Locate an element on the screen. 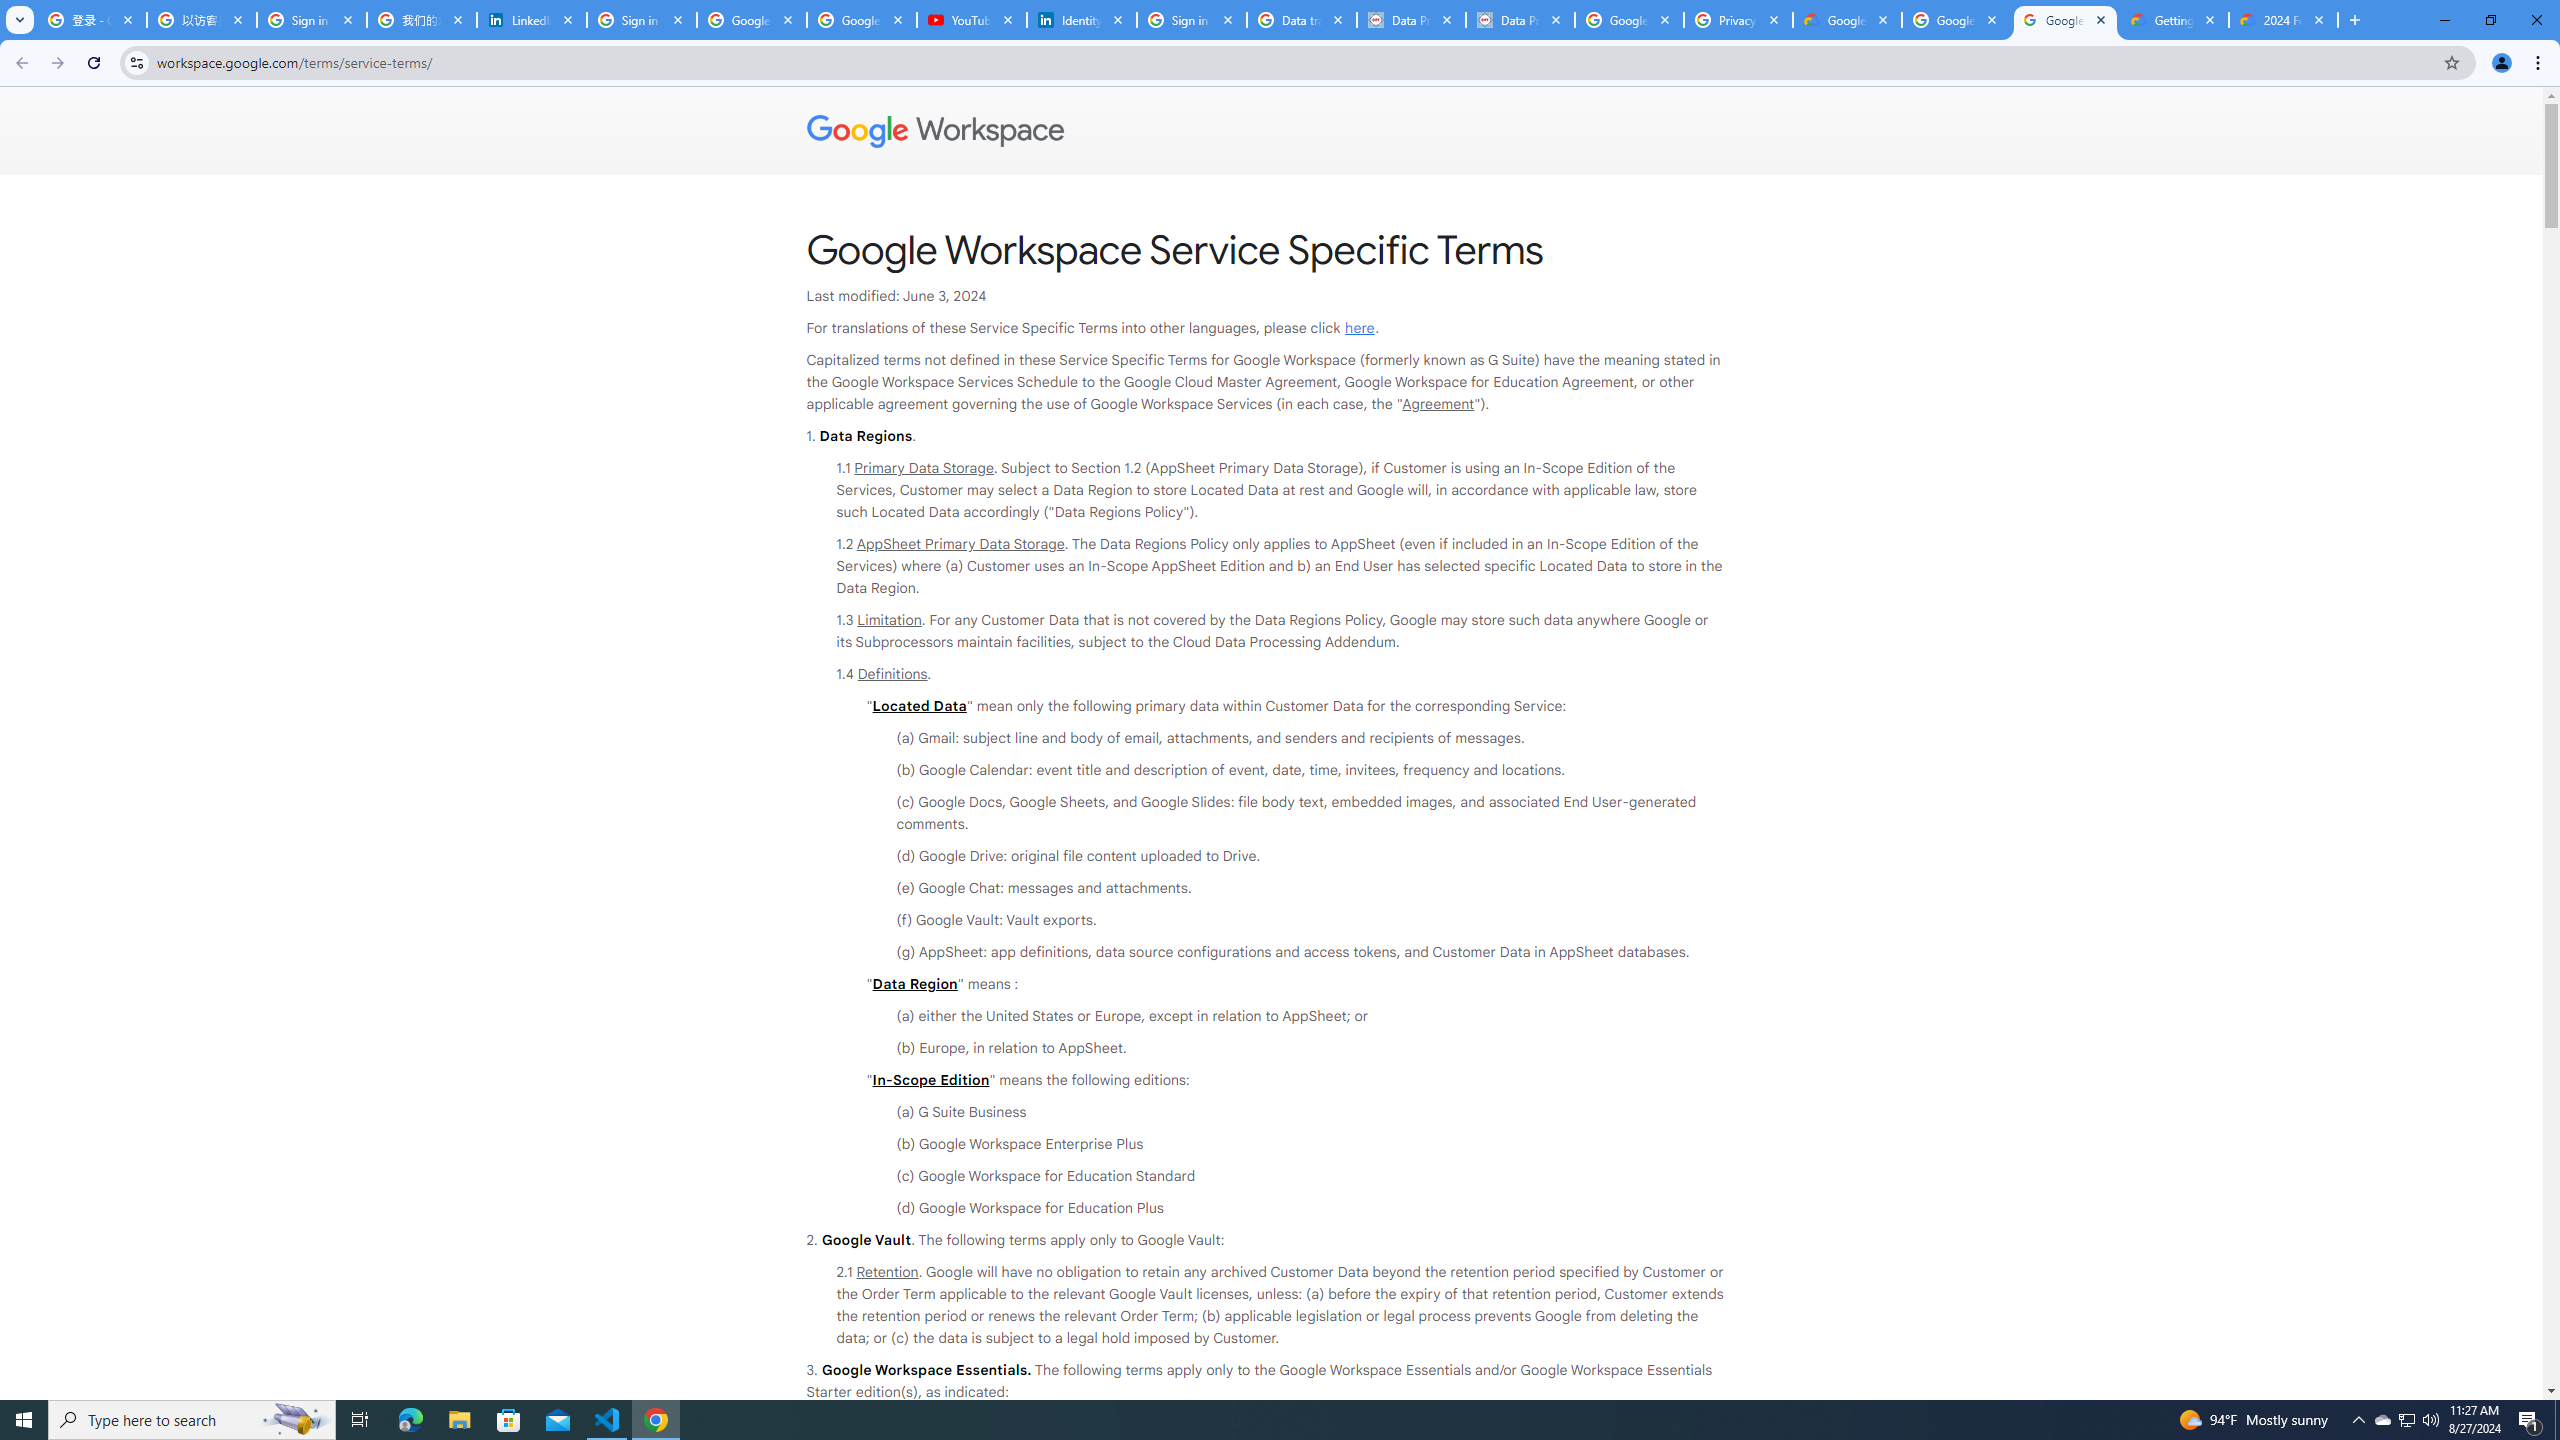  Data Privacy Framework is located at coordinates (1520, 20).